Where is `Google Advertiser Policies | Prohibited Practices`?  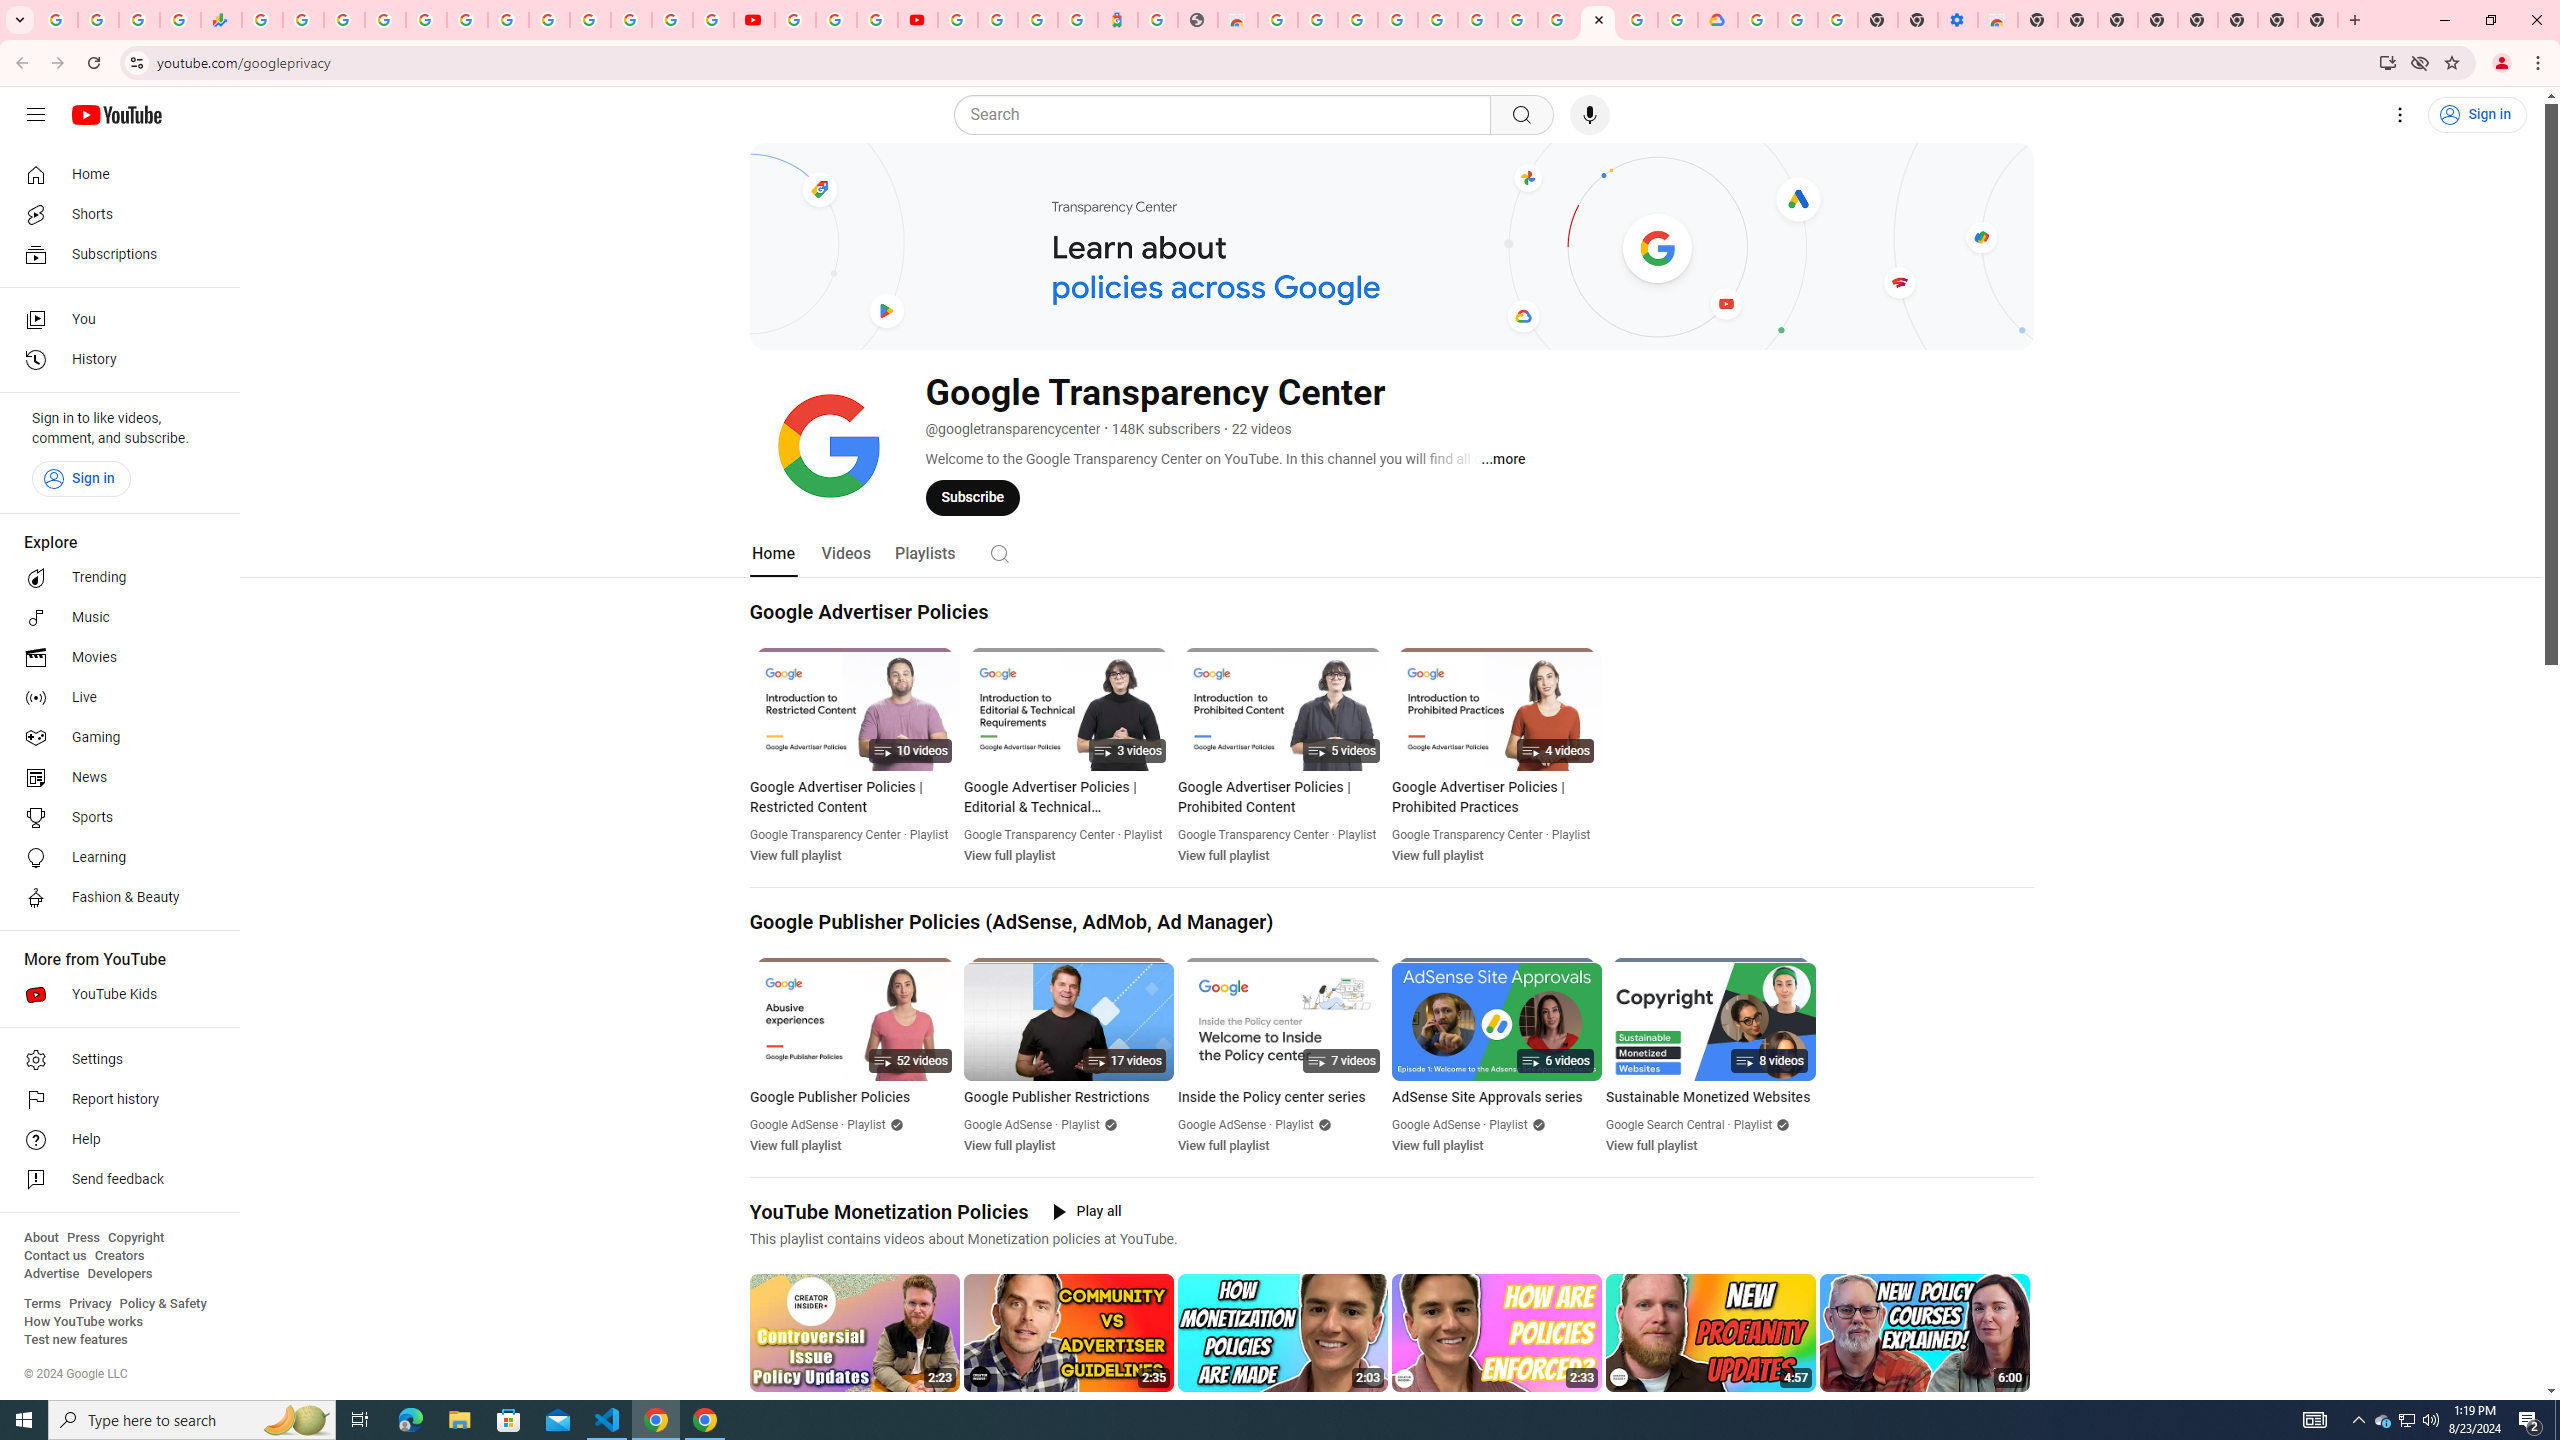
Google Advertiser Policies | Prohibited Practices is located at coordinates (1496, 797).